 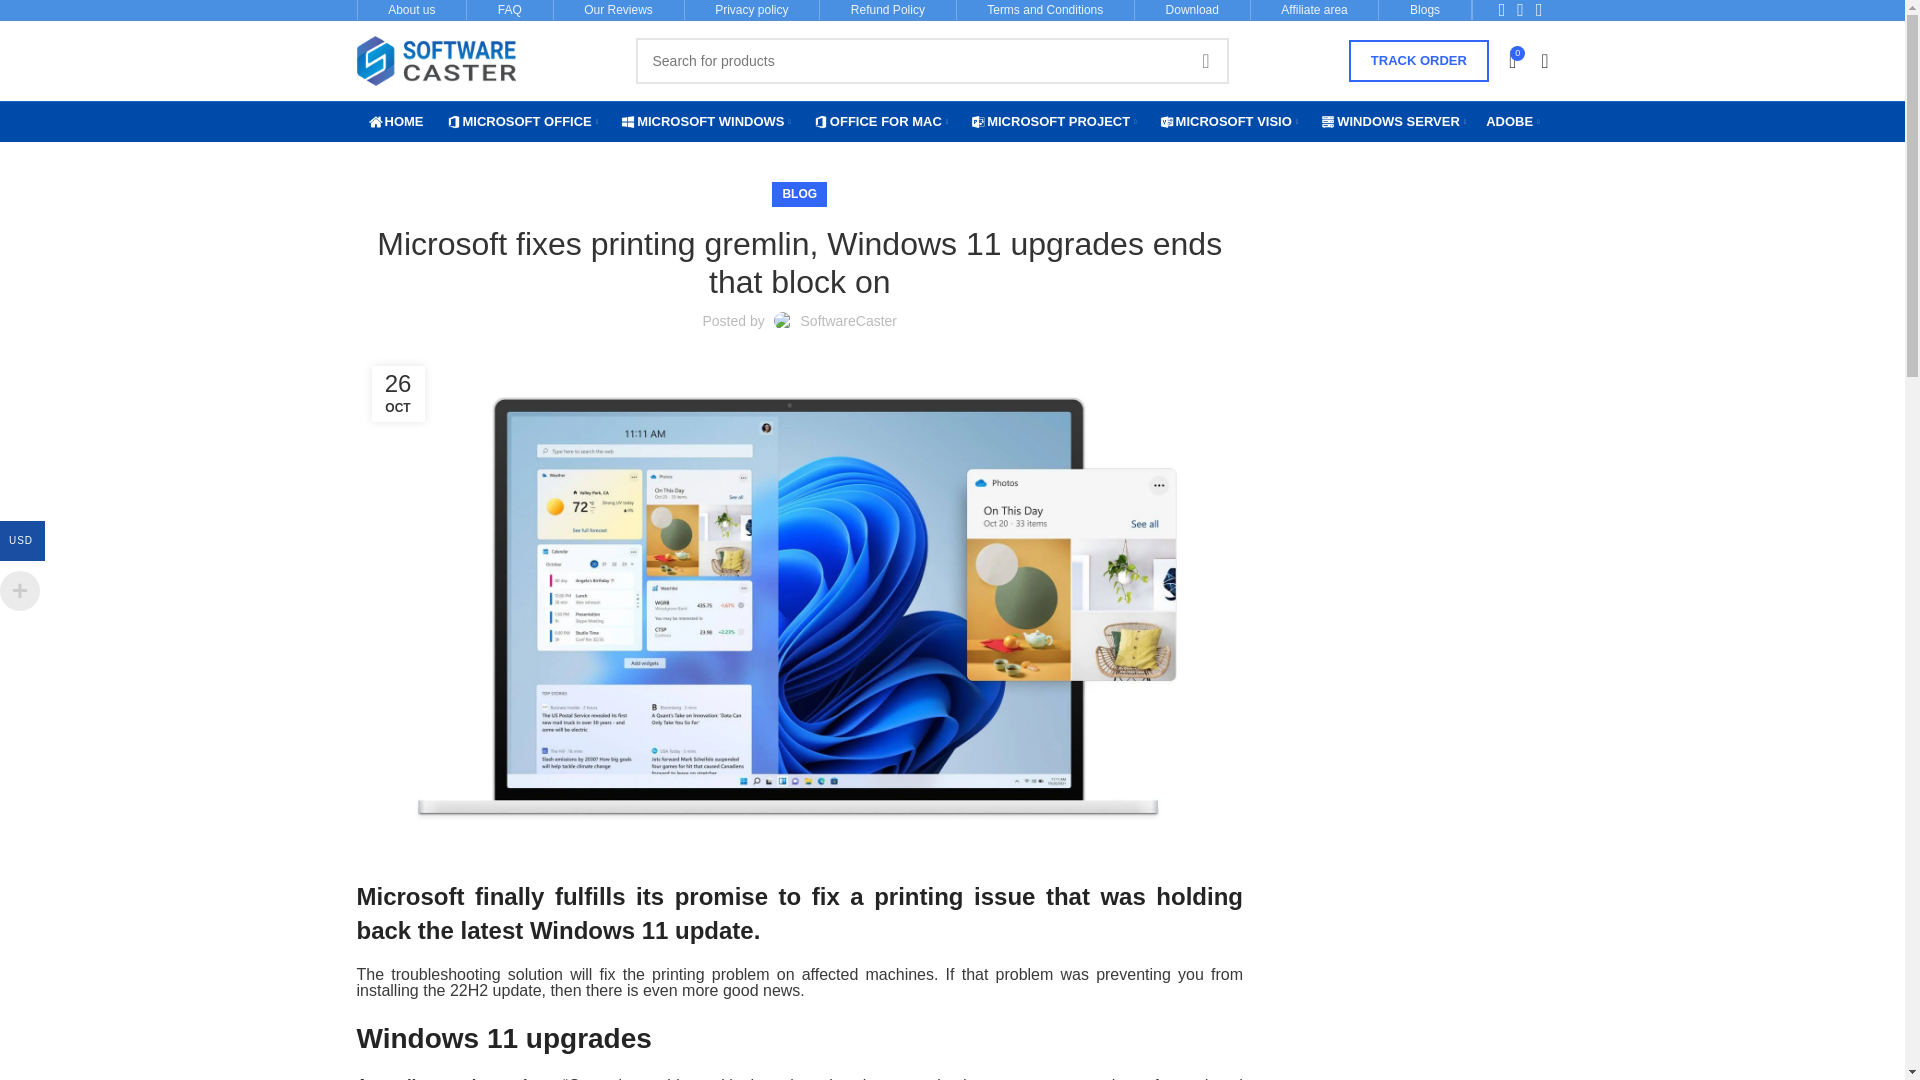 What do you see at coordinates (750, 10) in the screenshot?
I see `Privacy policy` at bounding box center [750, 10].